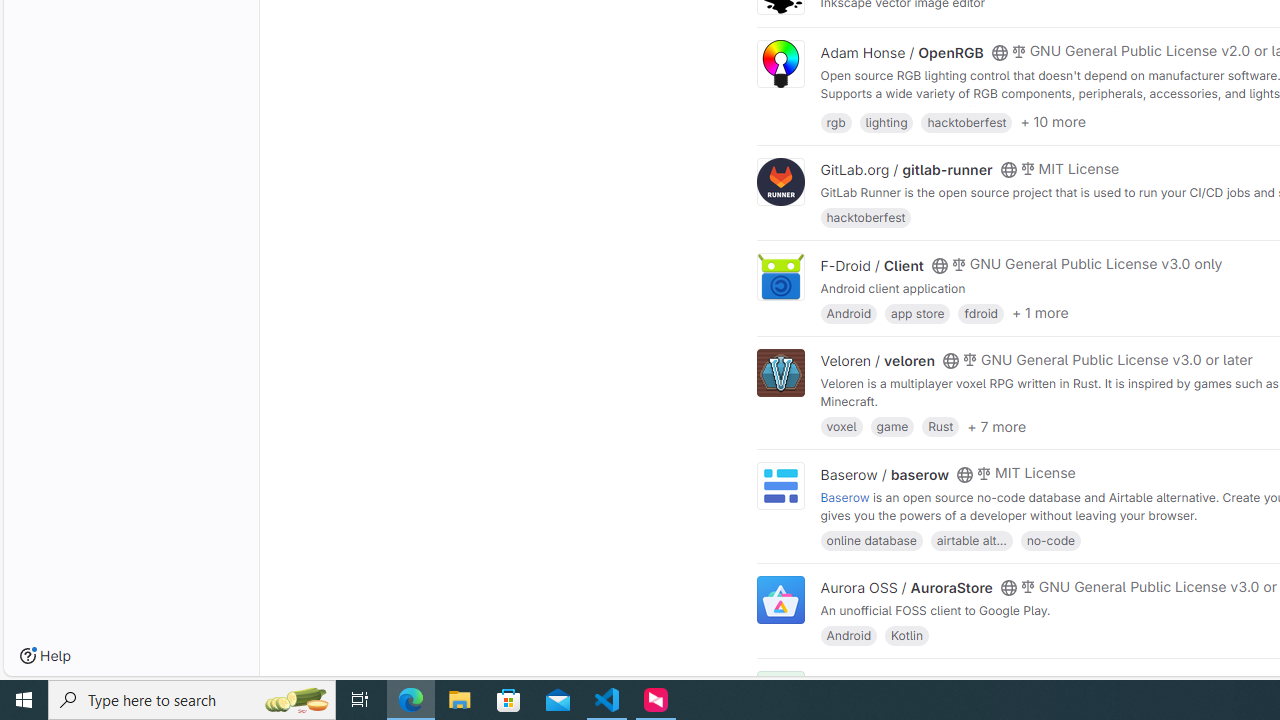 This screenshot has width=1280, height=720. I want to click on Baserow, so click(845, 496).